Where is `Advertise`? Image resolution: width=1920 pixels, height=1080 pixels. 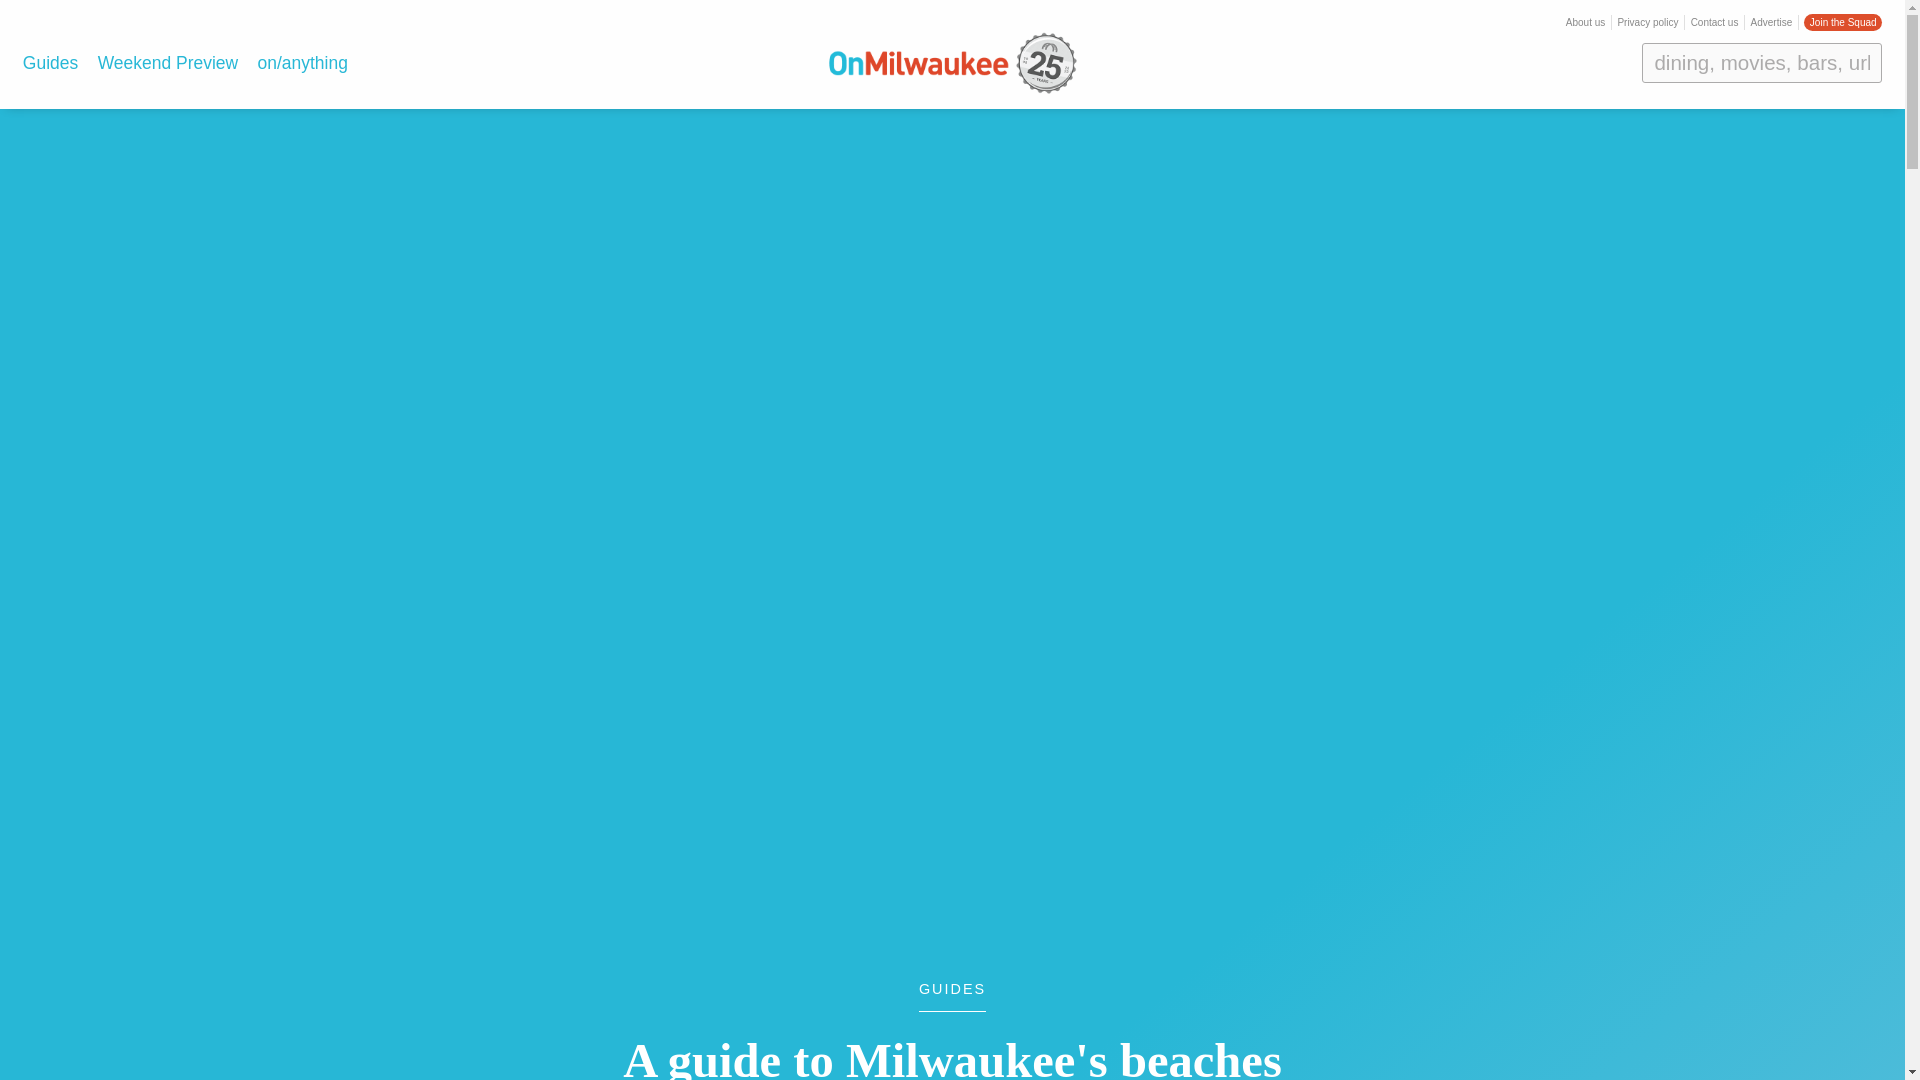 Advertise is located at coordinates (1772, 22).